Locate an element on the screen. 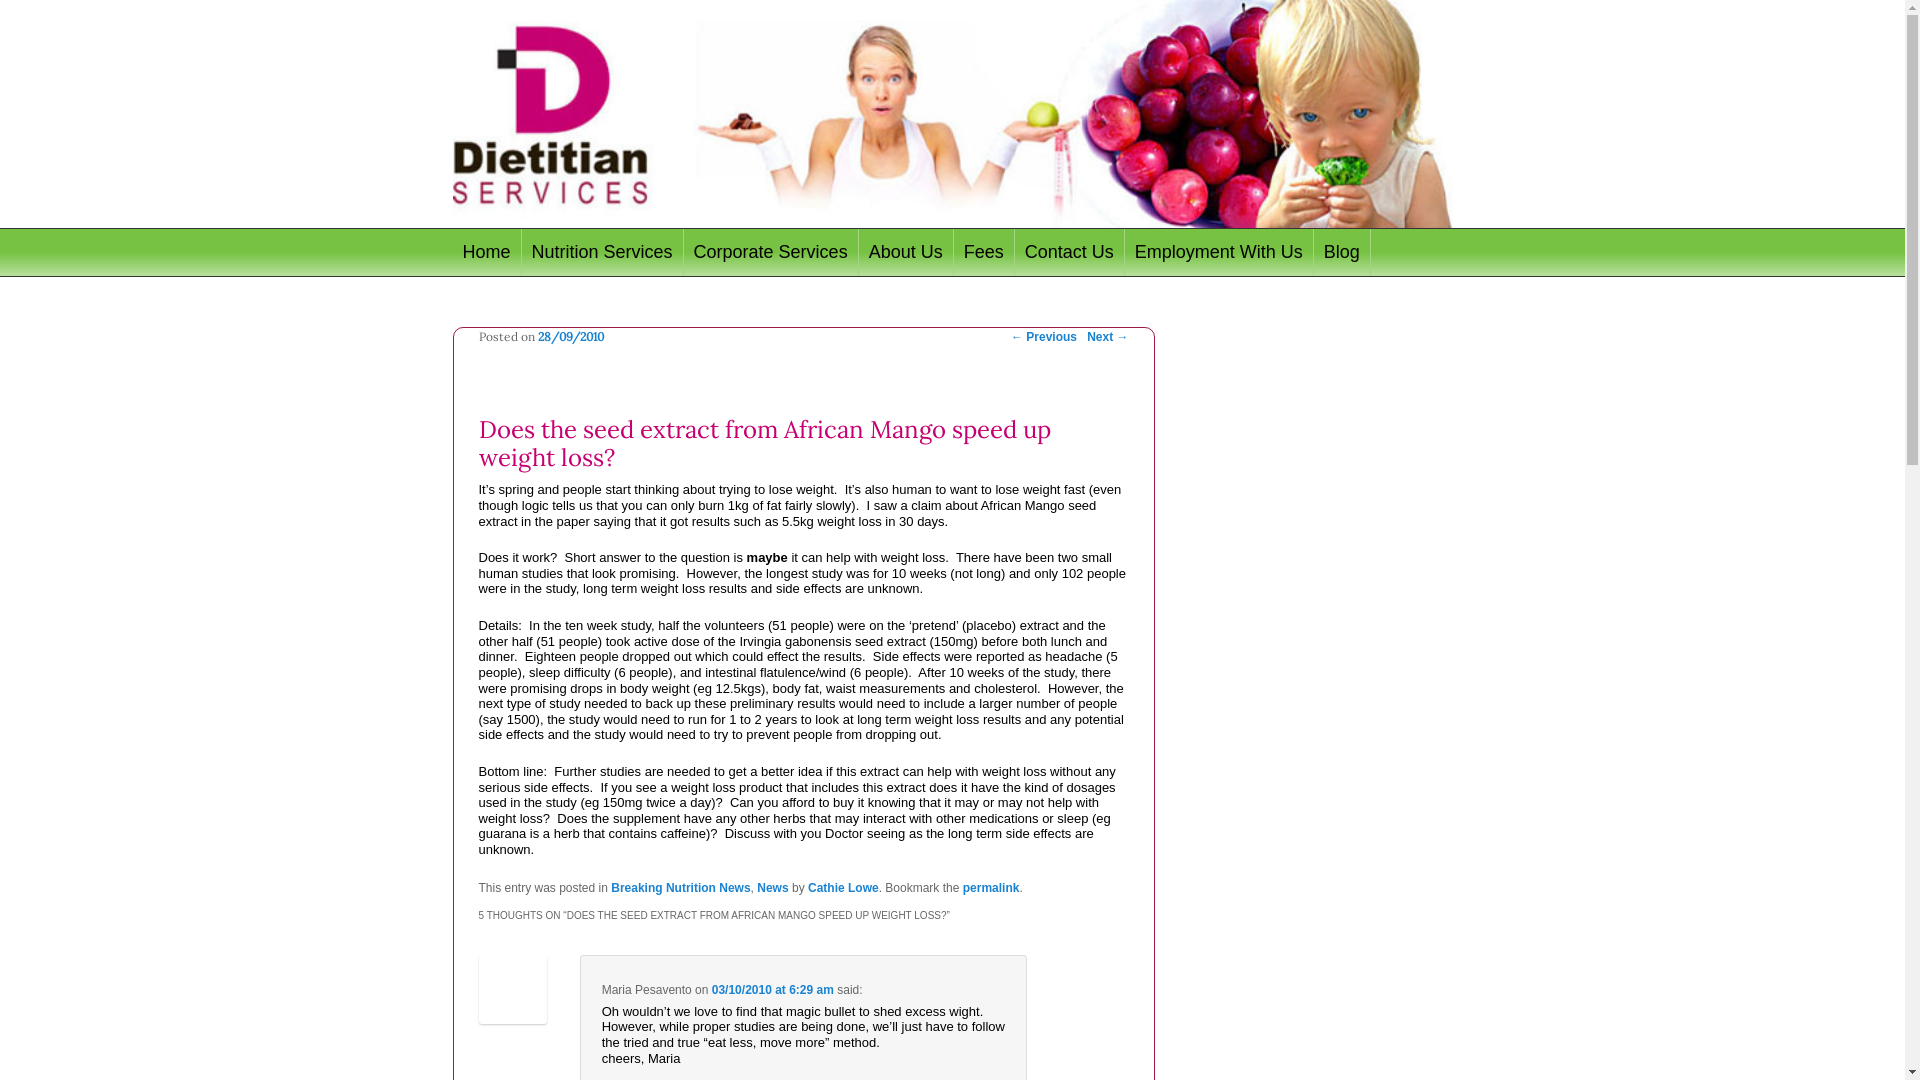 The width and height of the screenshot is (1920, 1080). Employment With Us is located at coordinates (1220, 252).